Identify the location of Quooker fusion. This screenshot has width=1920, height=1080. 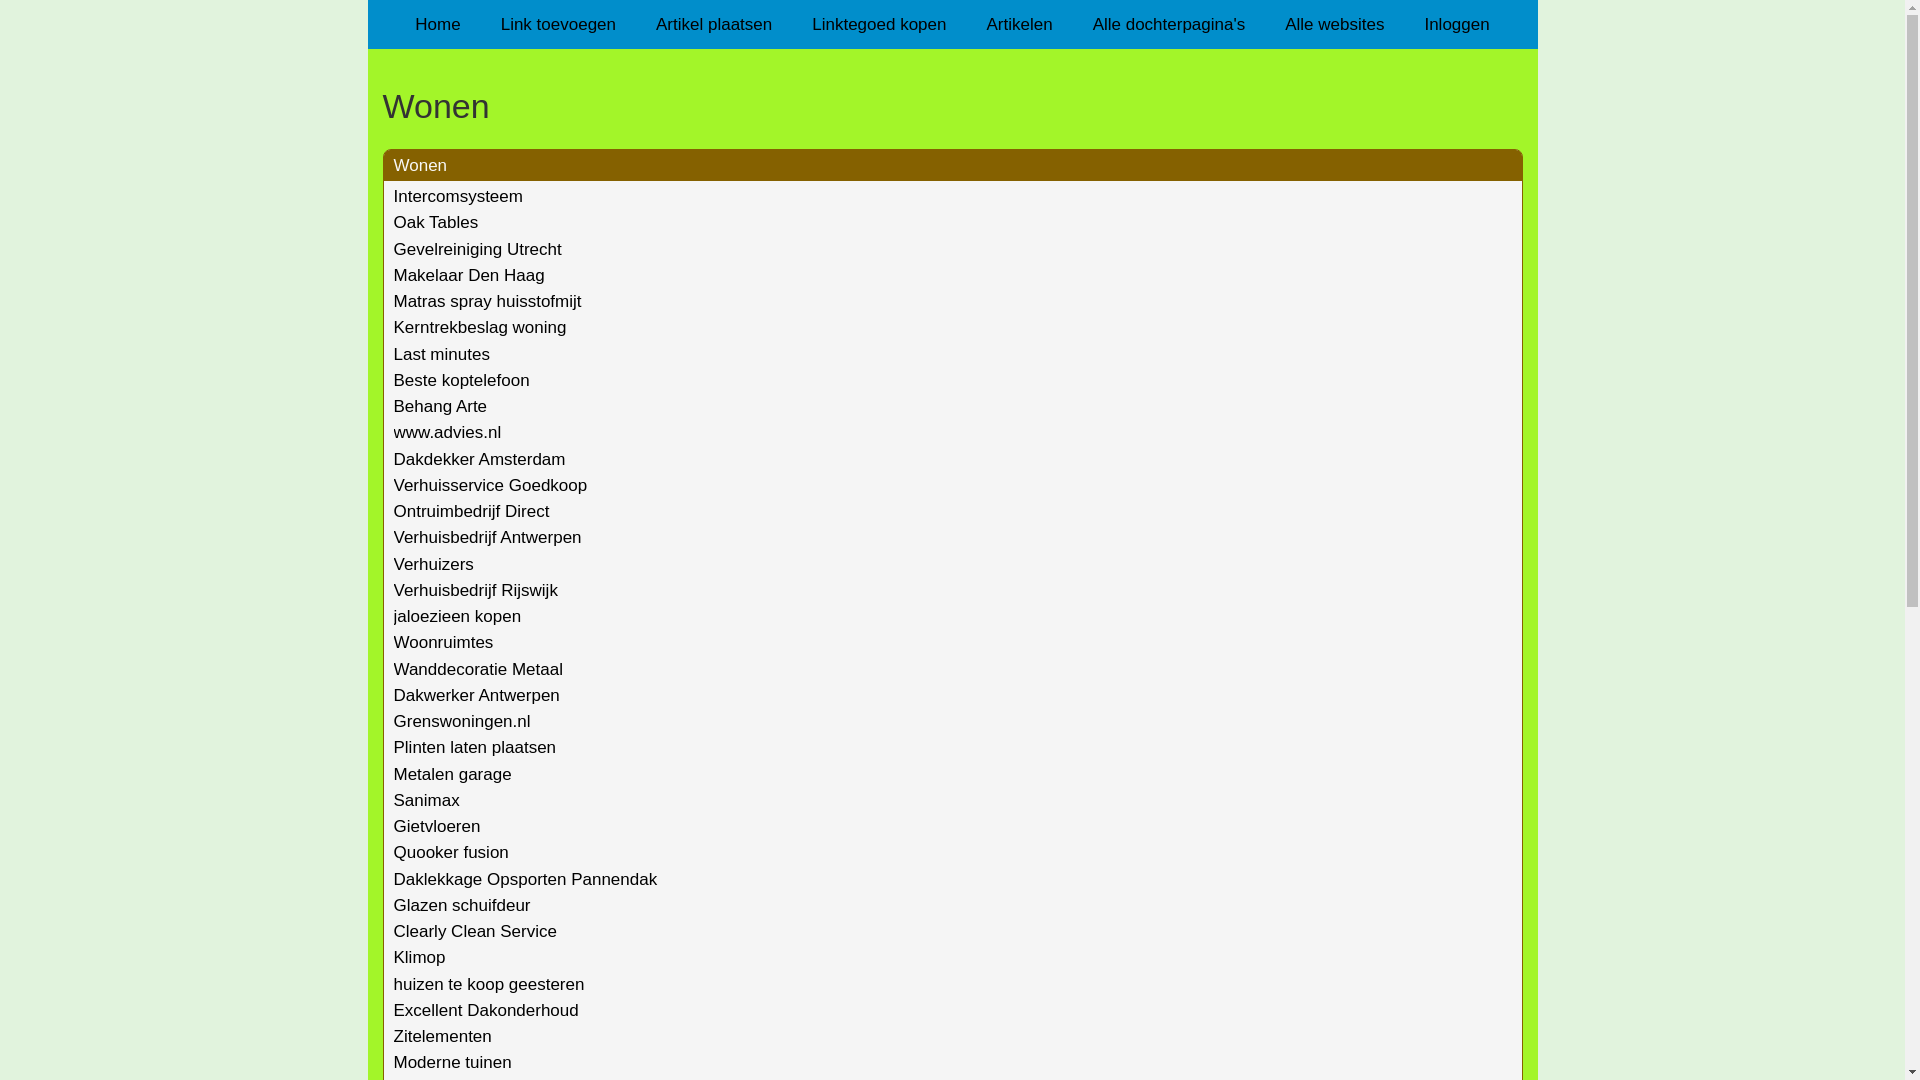
(451, 852).